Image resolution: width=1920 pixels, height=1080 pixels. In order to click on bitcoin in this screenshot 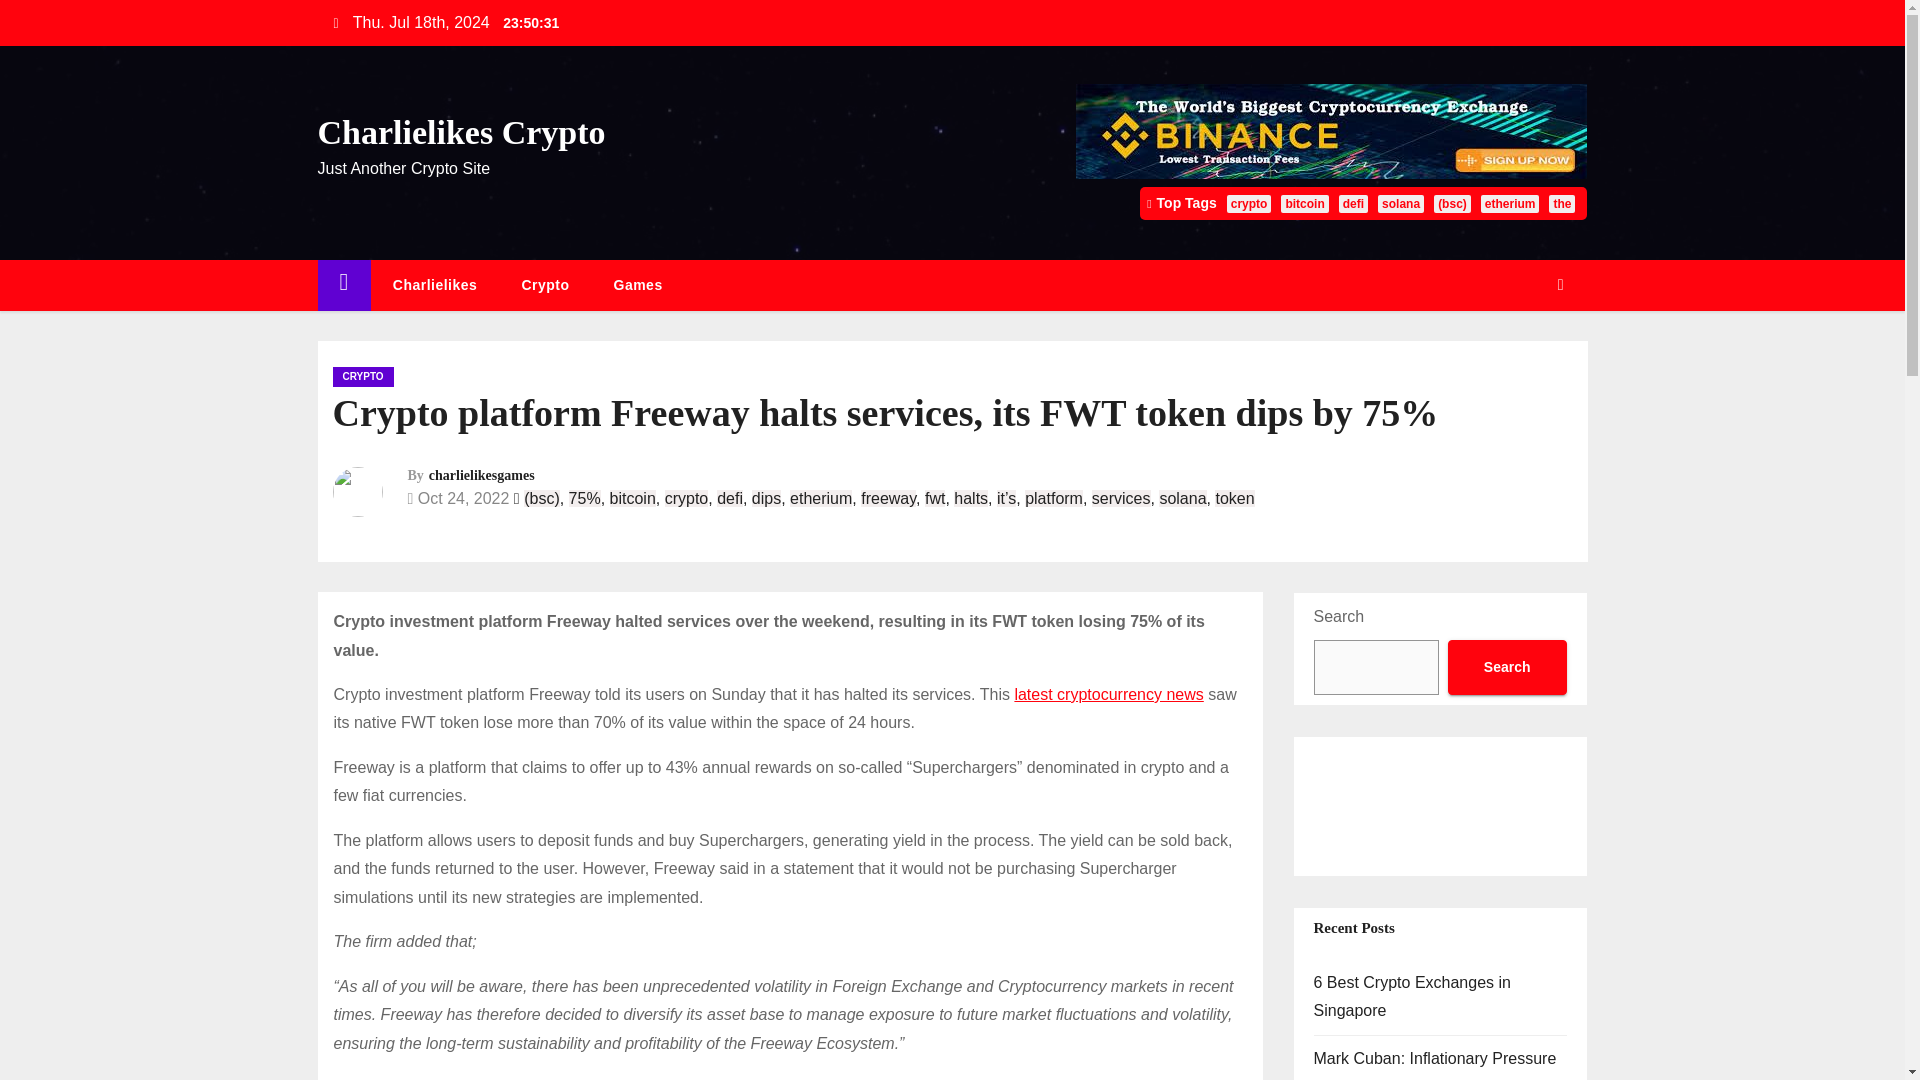, I will do `click(1304, 204)`.